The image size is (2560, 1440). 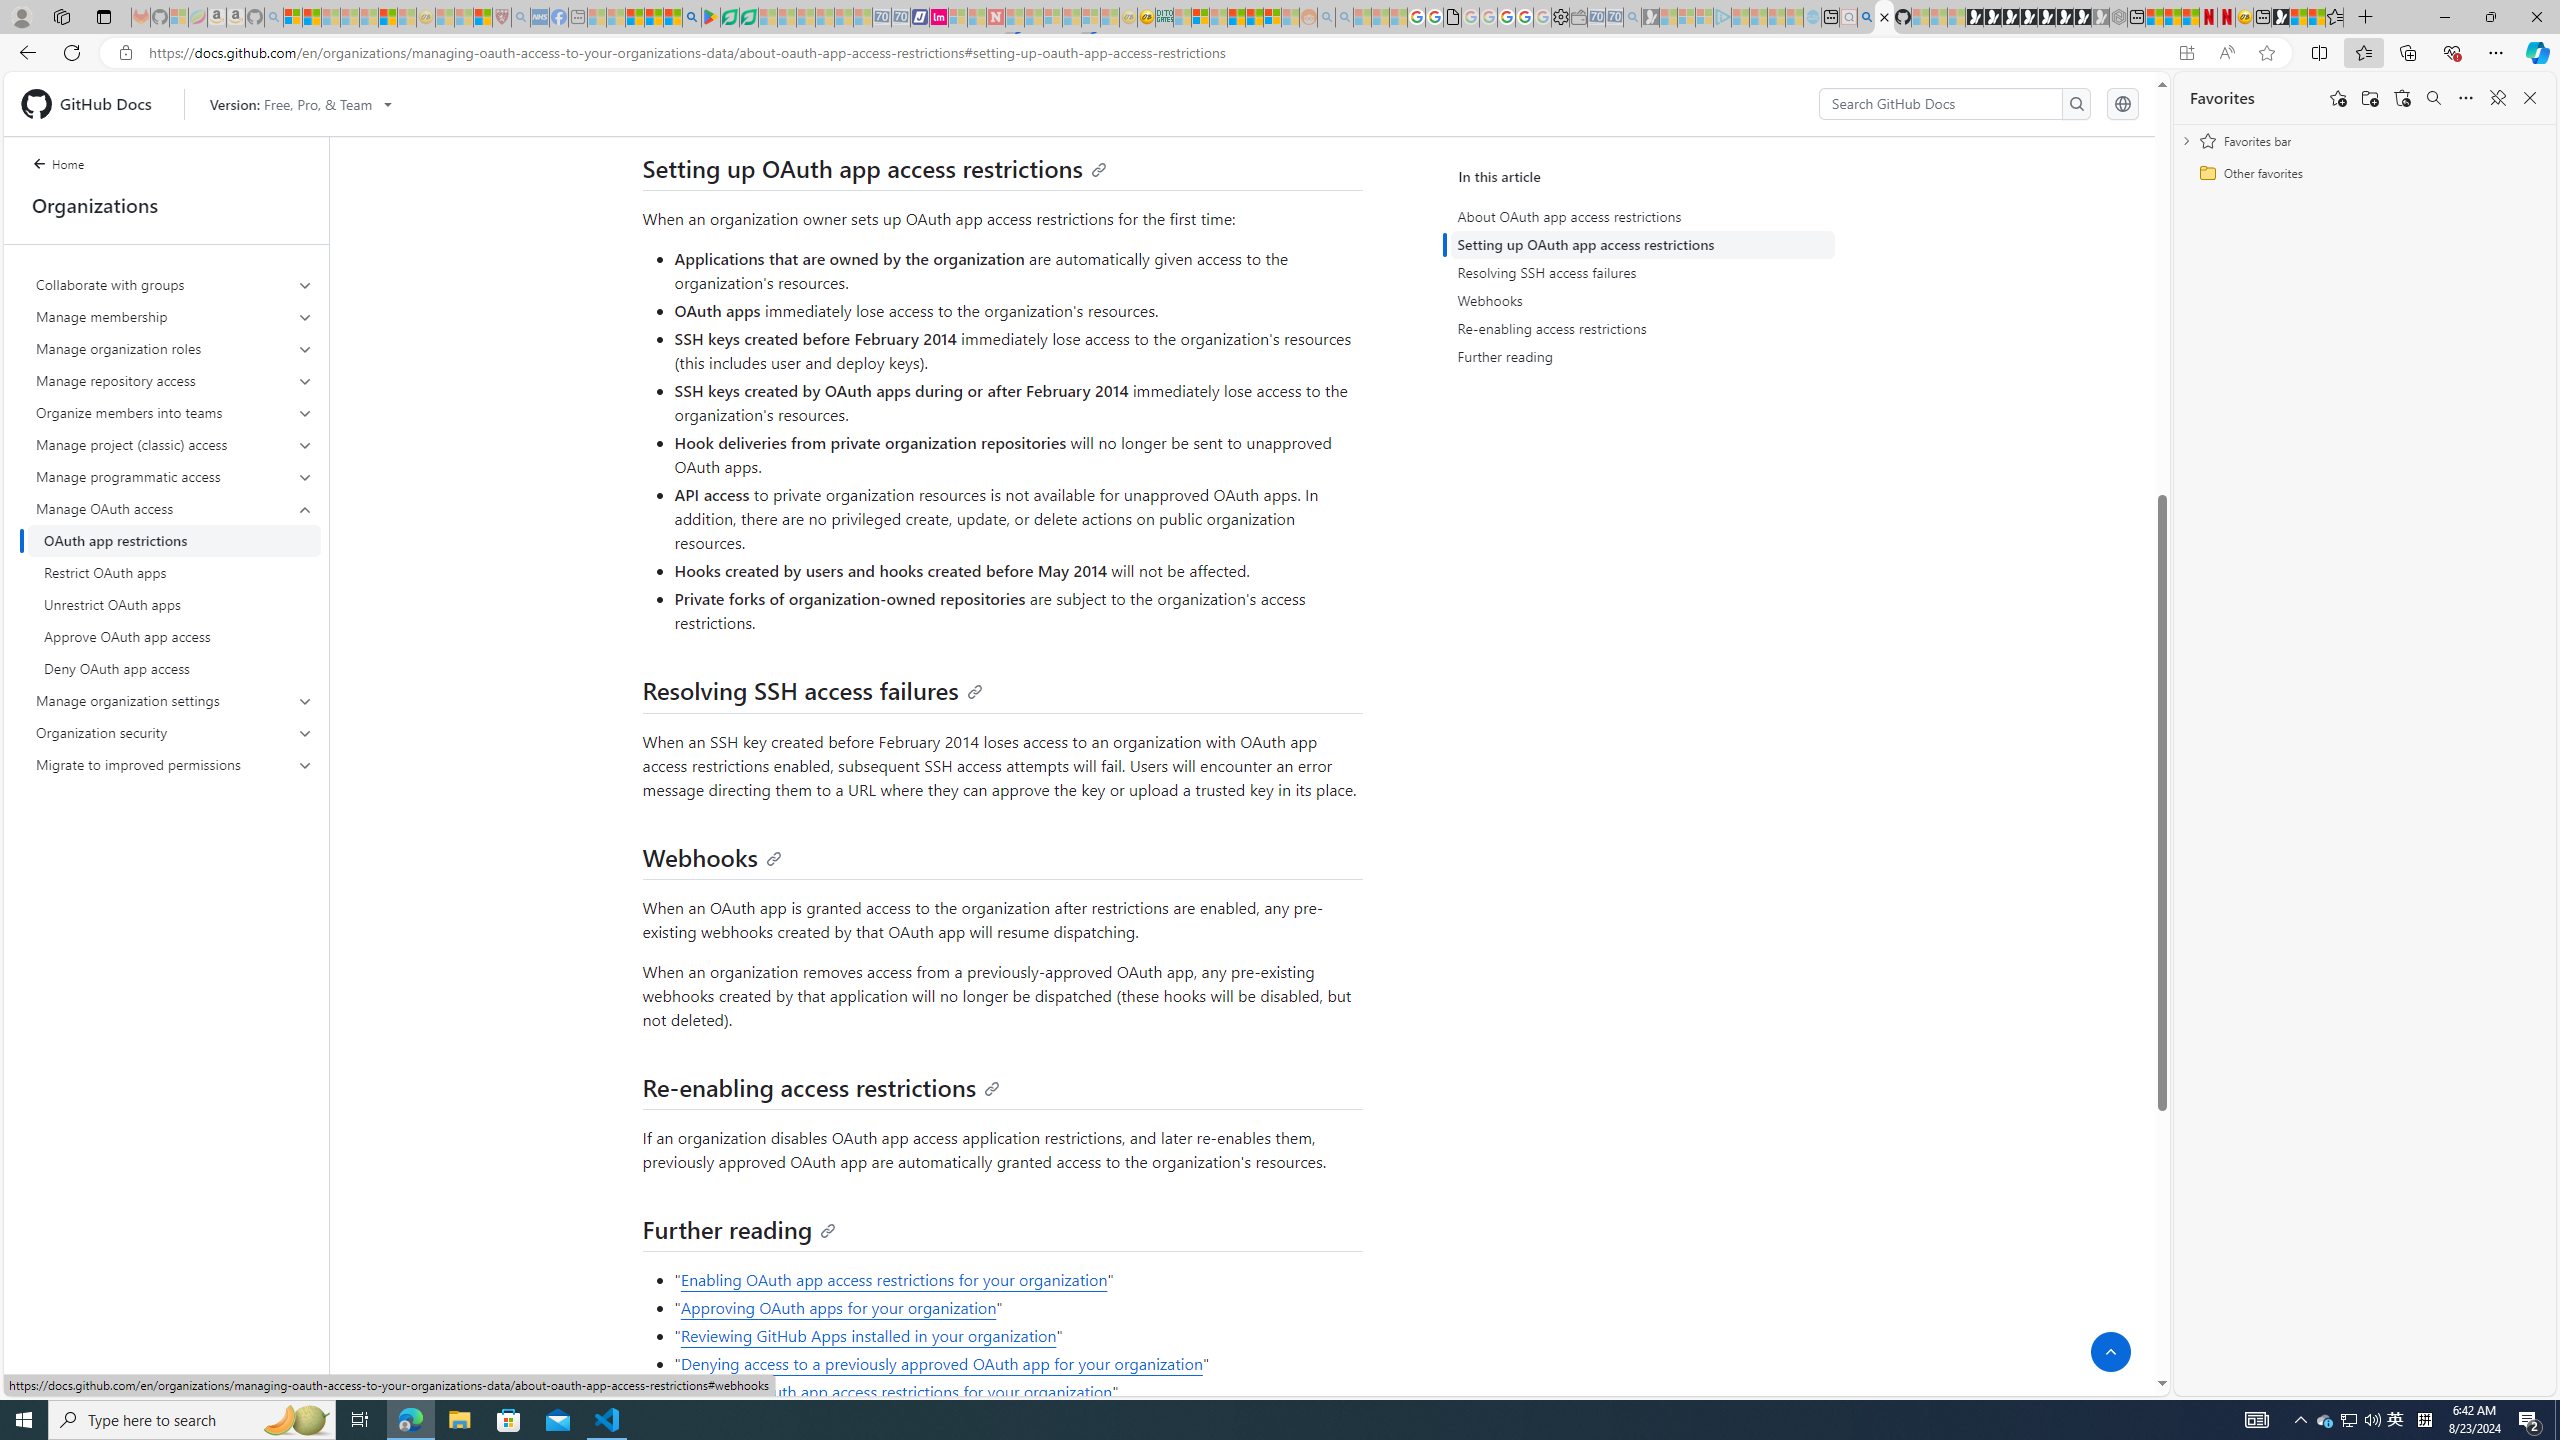 I want to click on Manage repository access, so click(x=175, y=380).